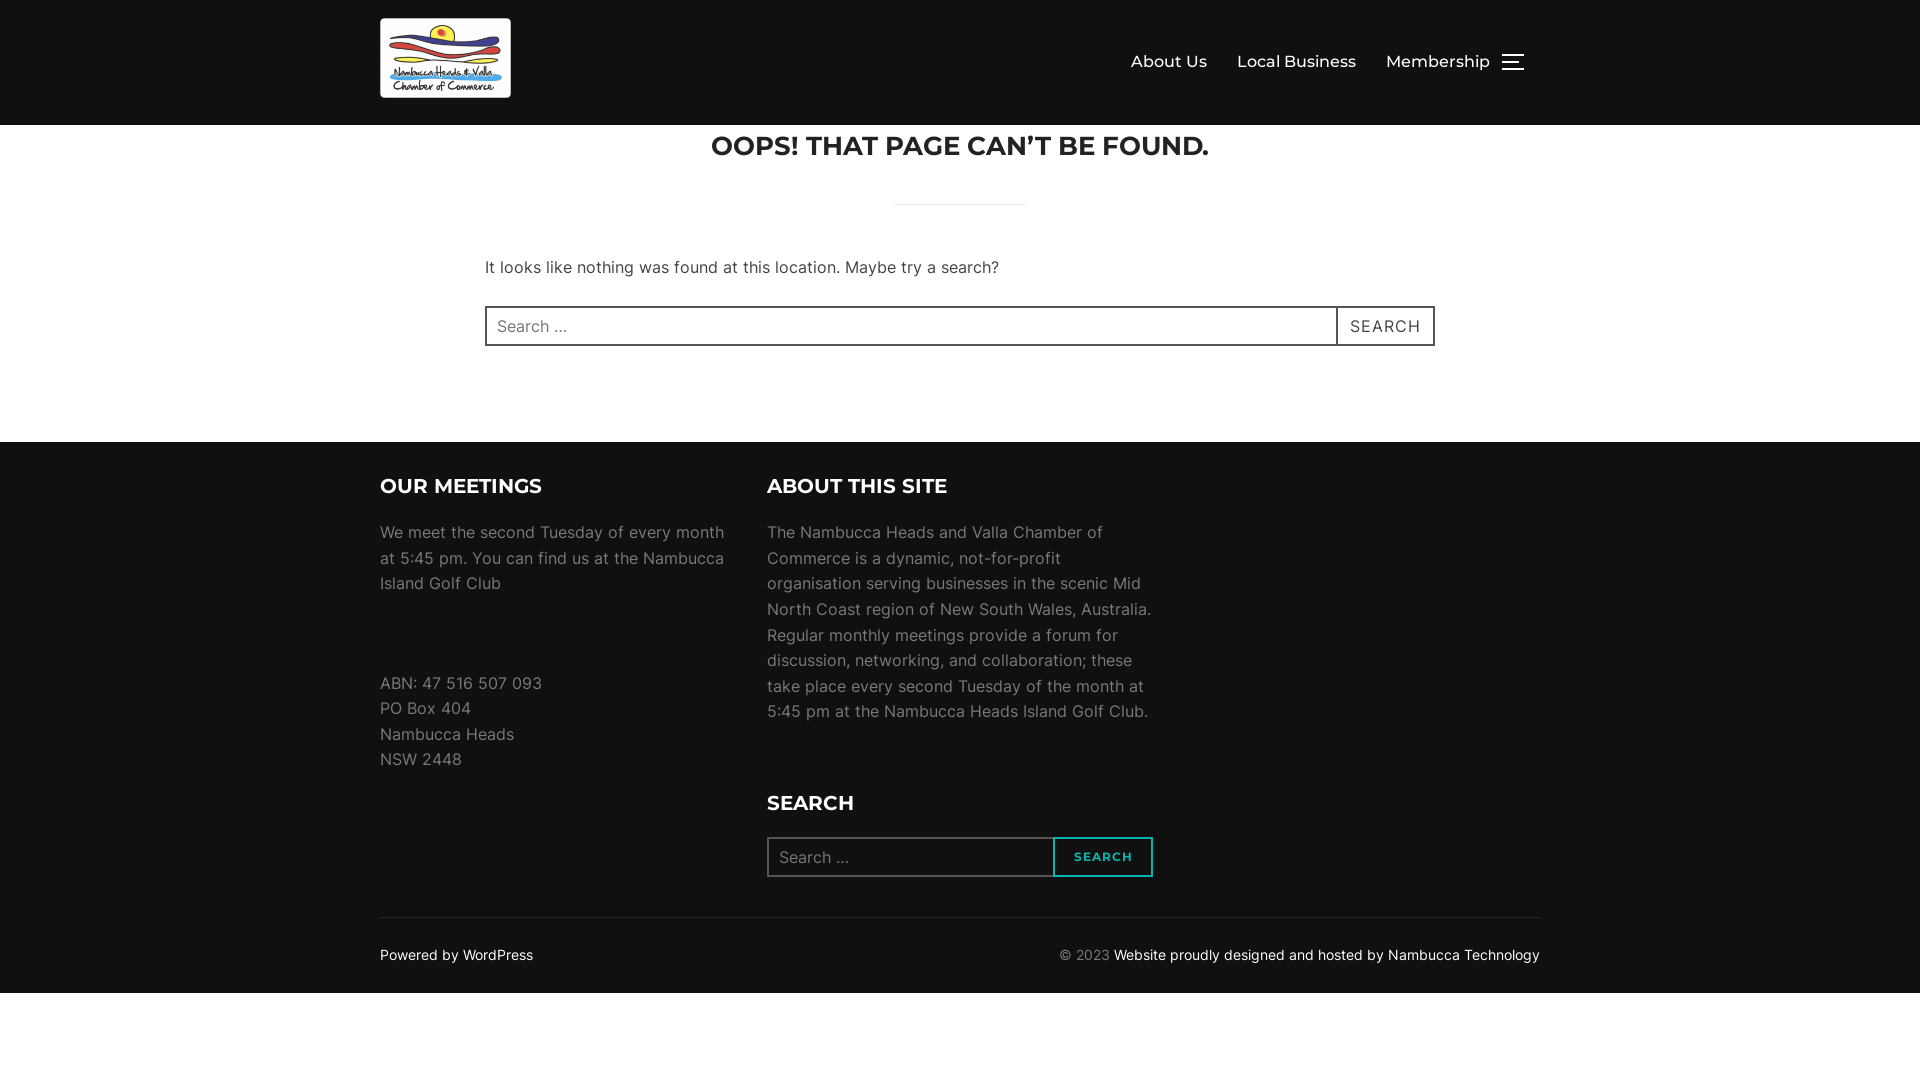 This screenshot has height=1080, width=1920. Describe the element at coordinates (1104, 857) in the screenshot. I see `SEARCH` at that location.